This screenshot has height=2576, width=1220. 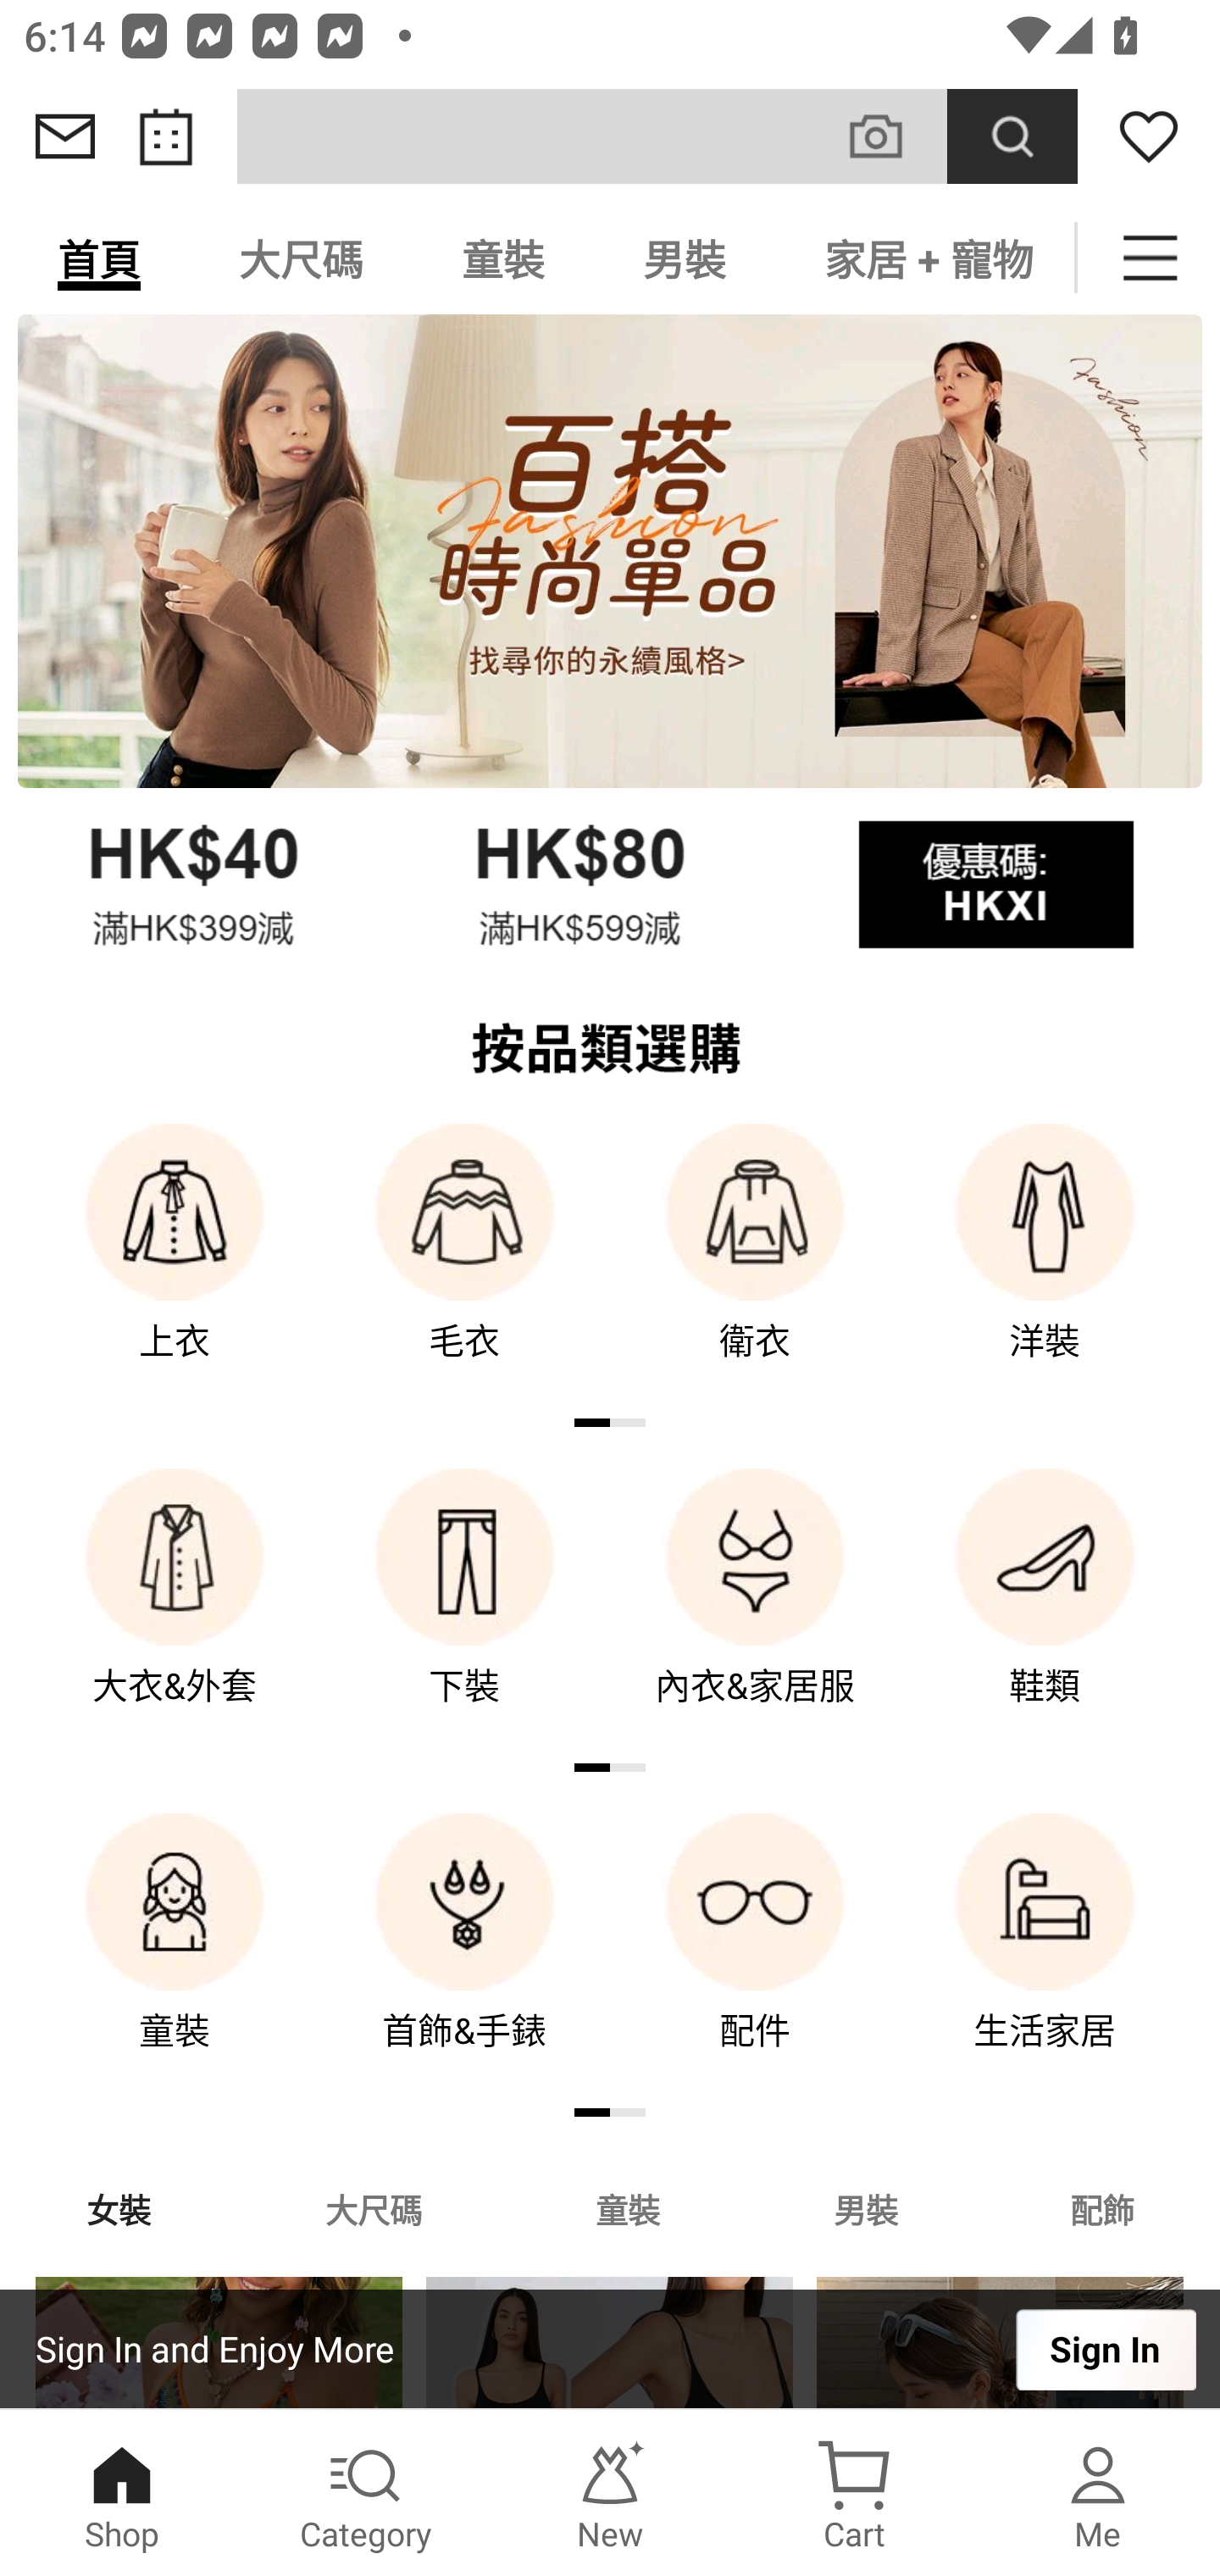 What do you see at coordinates (464, 1955) in the screenshot?
I see `首飾&手錶` at bounding box center [464, 1955].